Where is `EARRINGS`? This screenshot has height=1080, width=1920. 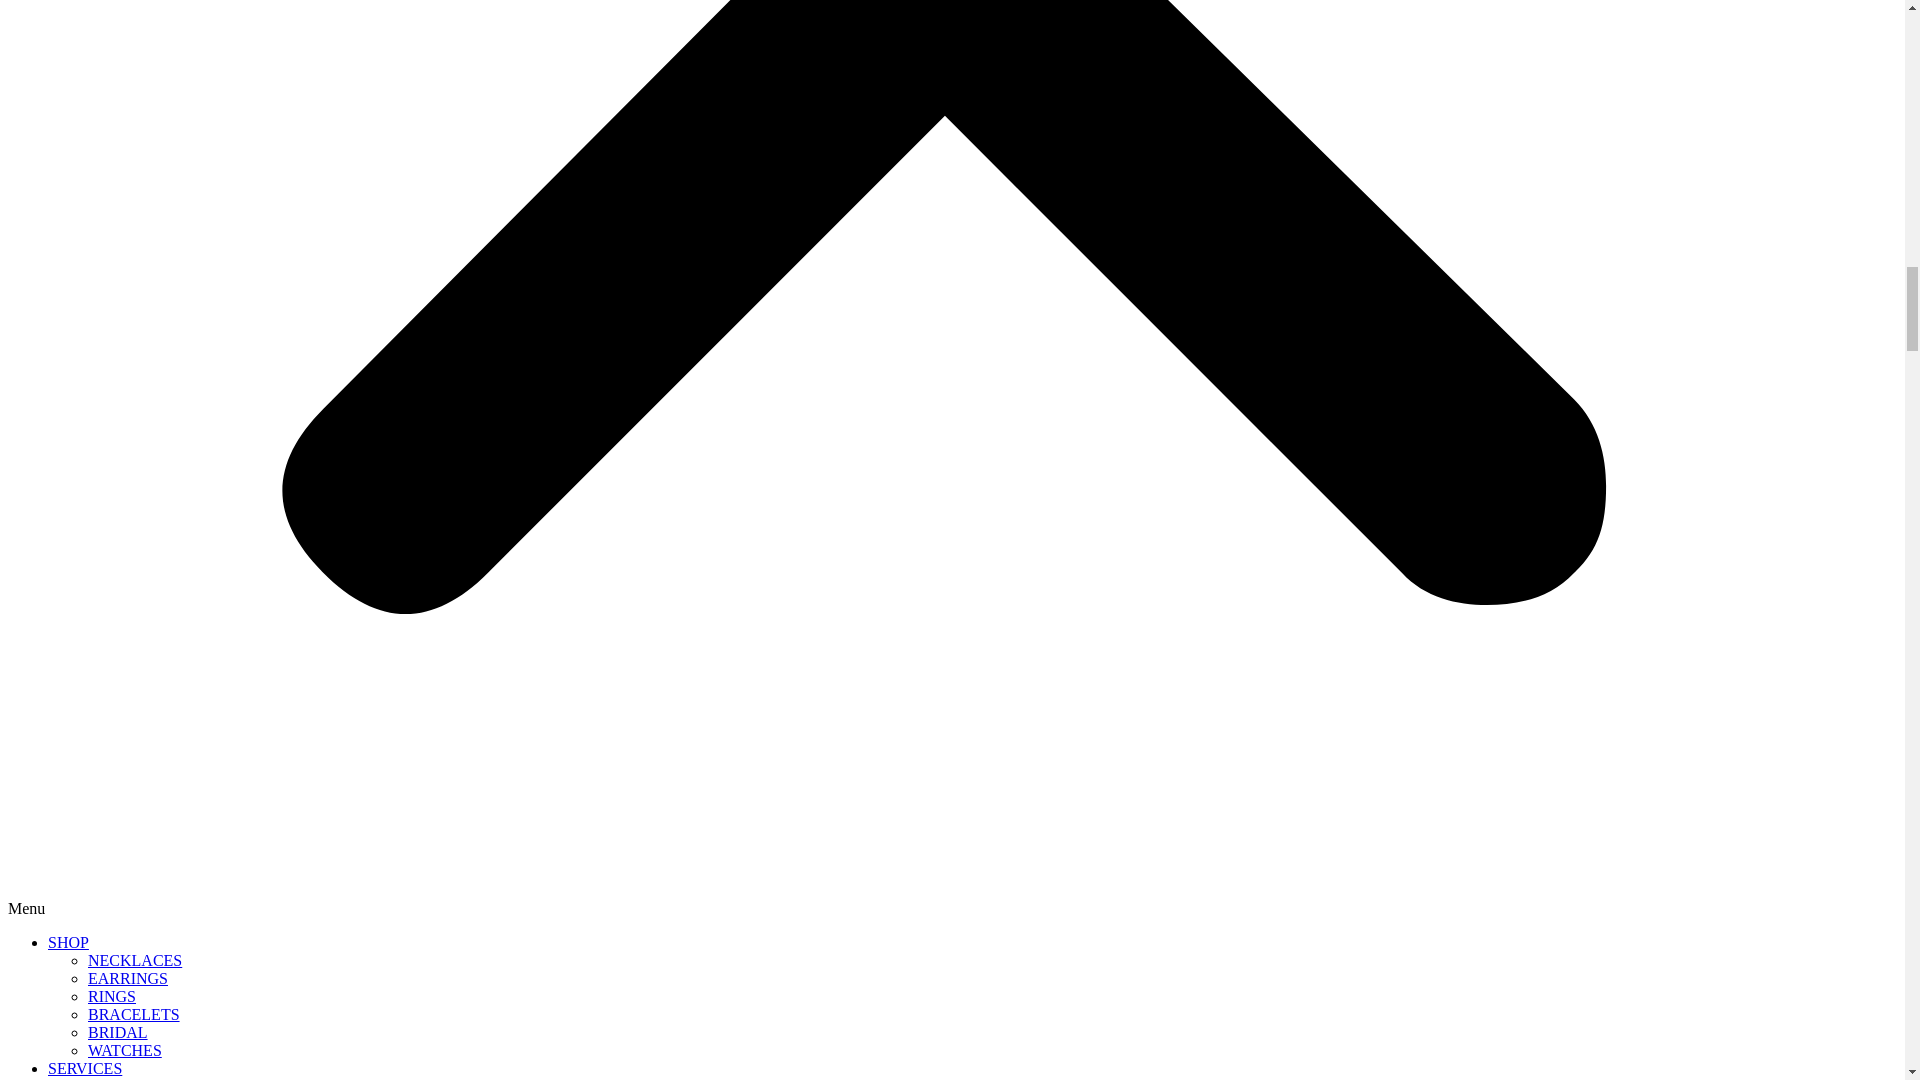 EARRINGS is located at coordinates (128, 978).